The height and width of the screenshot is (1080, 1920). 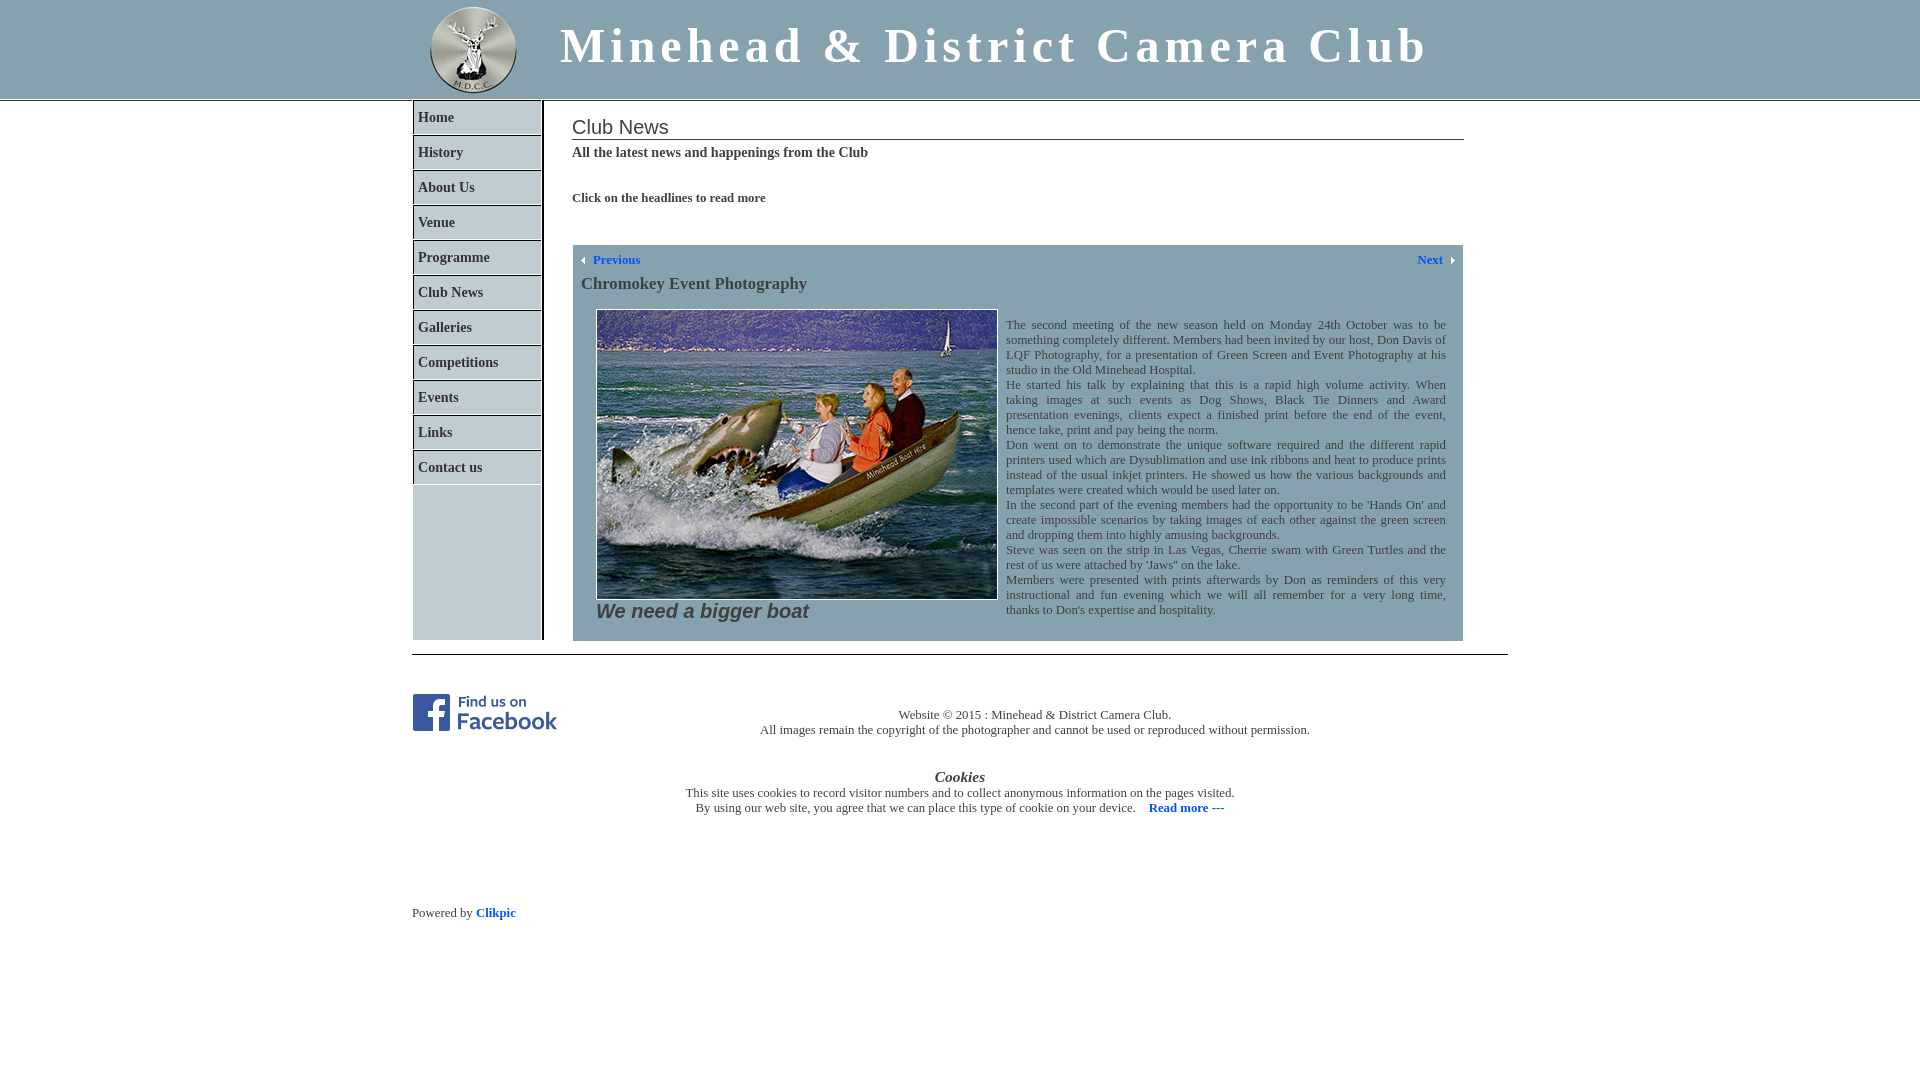 I want to click on Competitions, so click(x=476, y=362).